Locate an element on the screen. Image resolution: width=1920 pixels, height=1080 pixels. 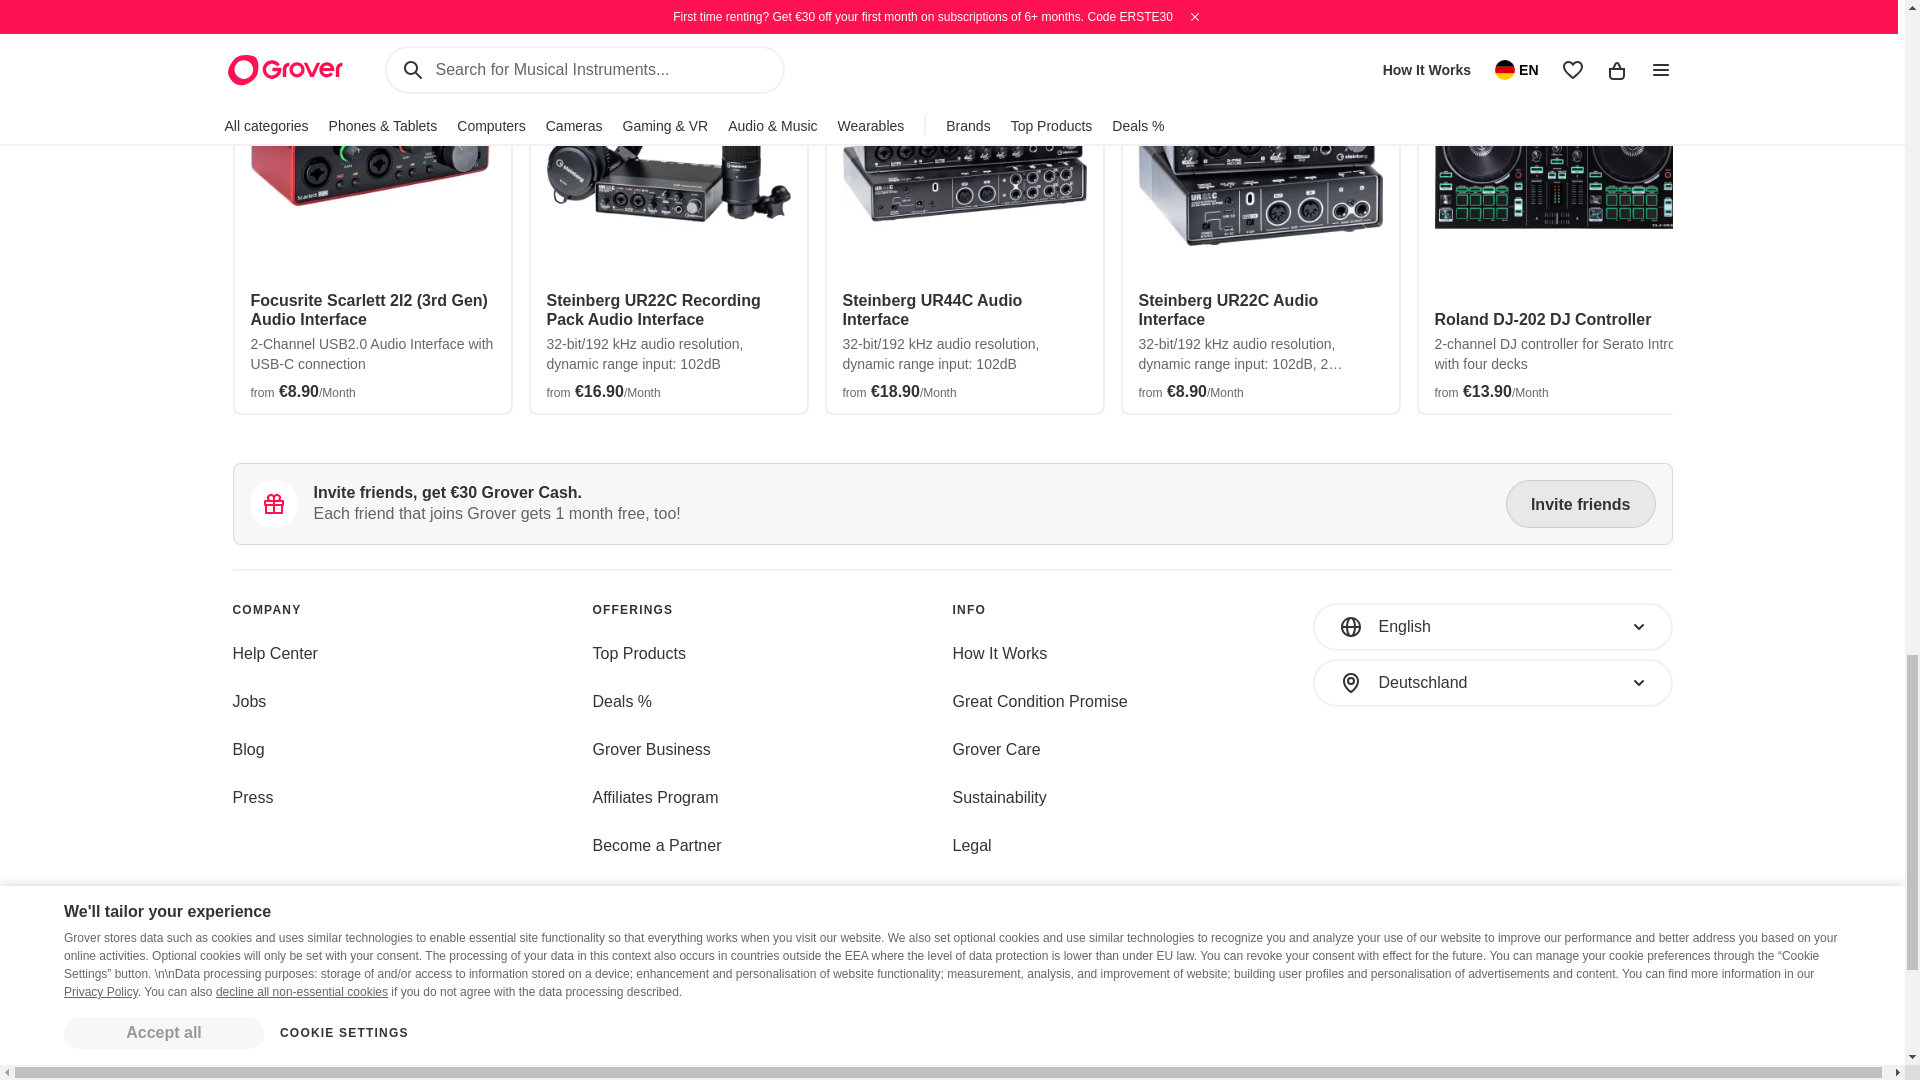
Steinberg UR22C Audio Interface is located at coordinates (1260, 310).